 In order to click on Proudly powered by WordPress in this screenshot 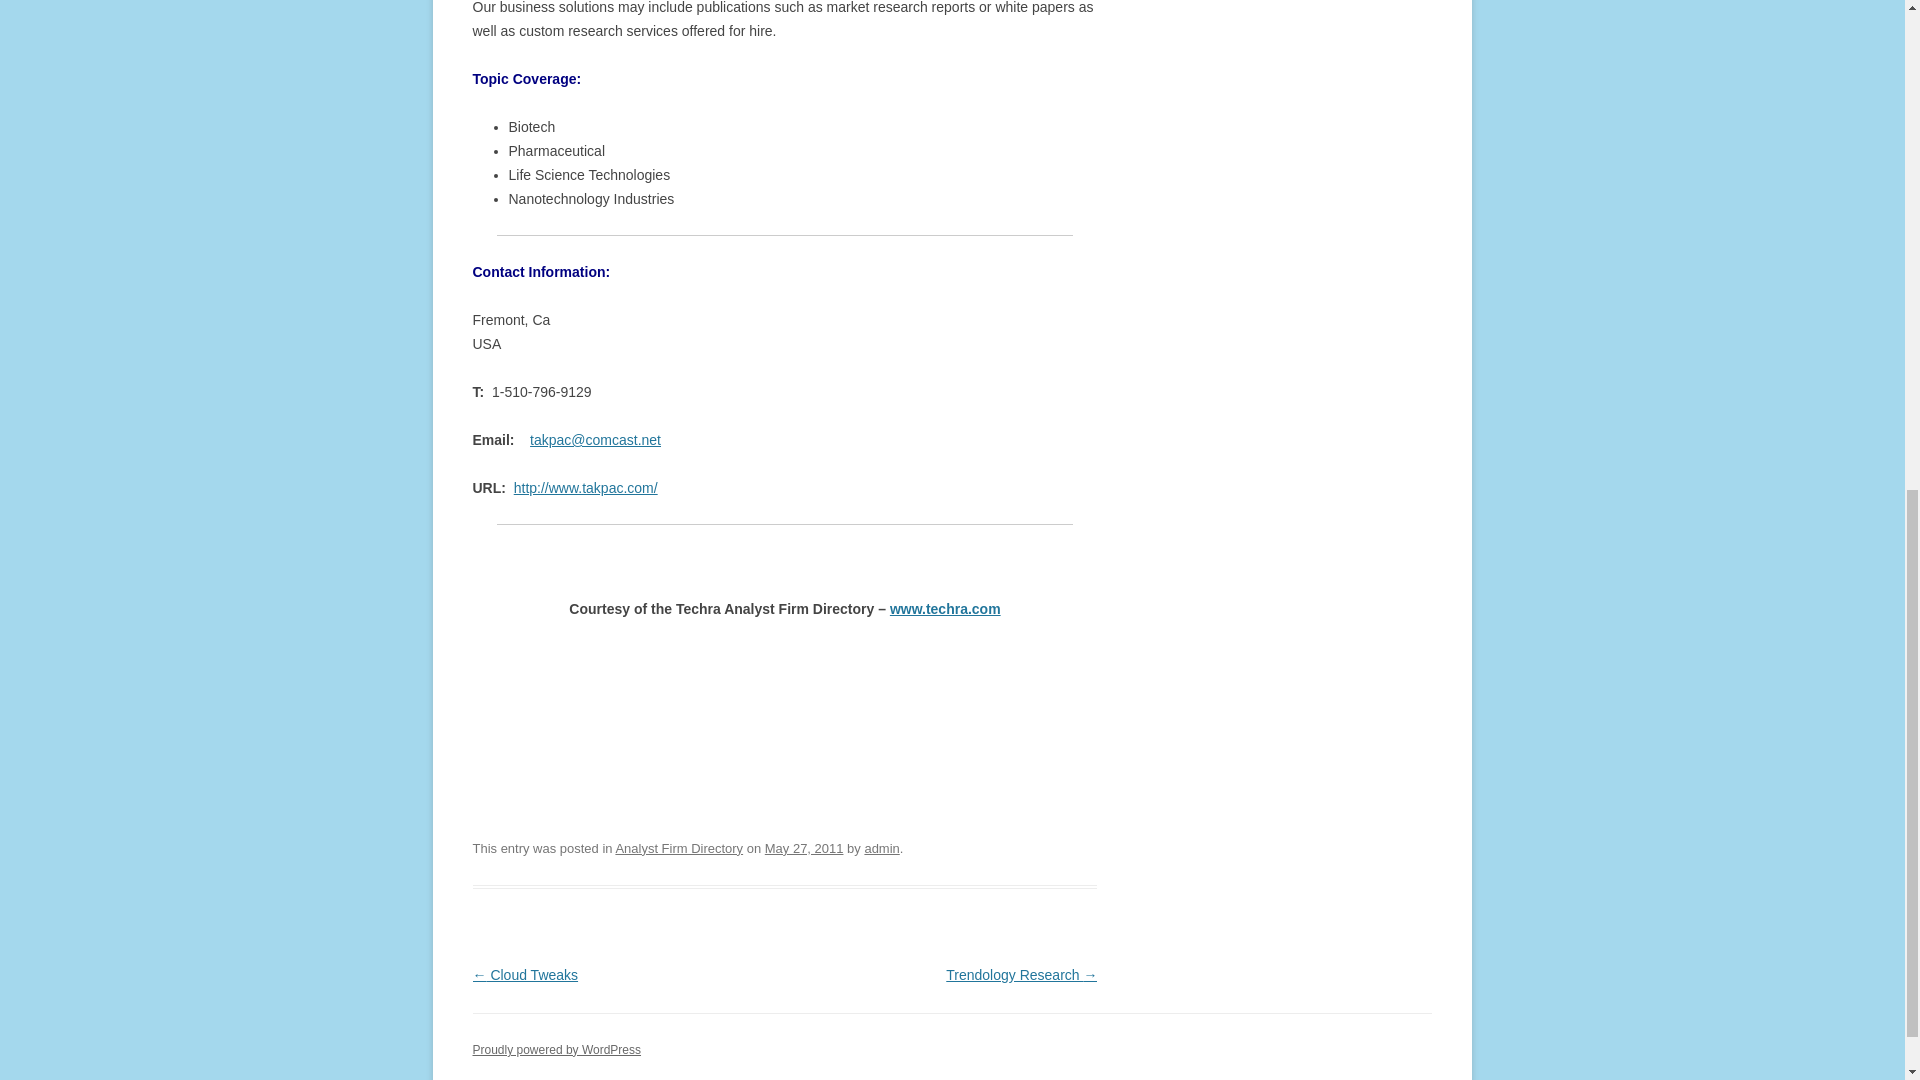, I will do `click(556, 1050)`.